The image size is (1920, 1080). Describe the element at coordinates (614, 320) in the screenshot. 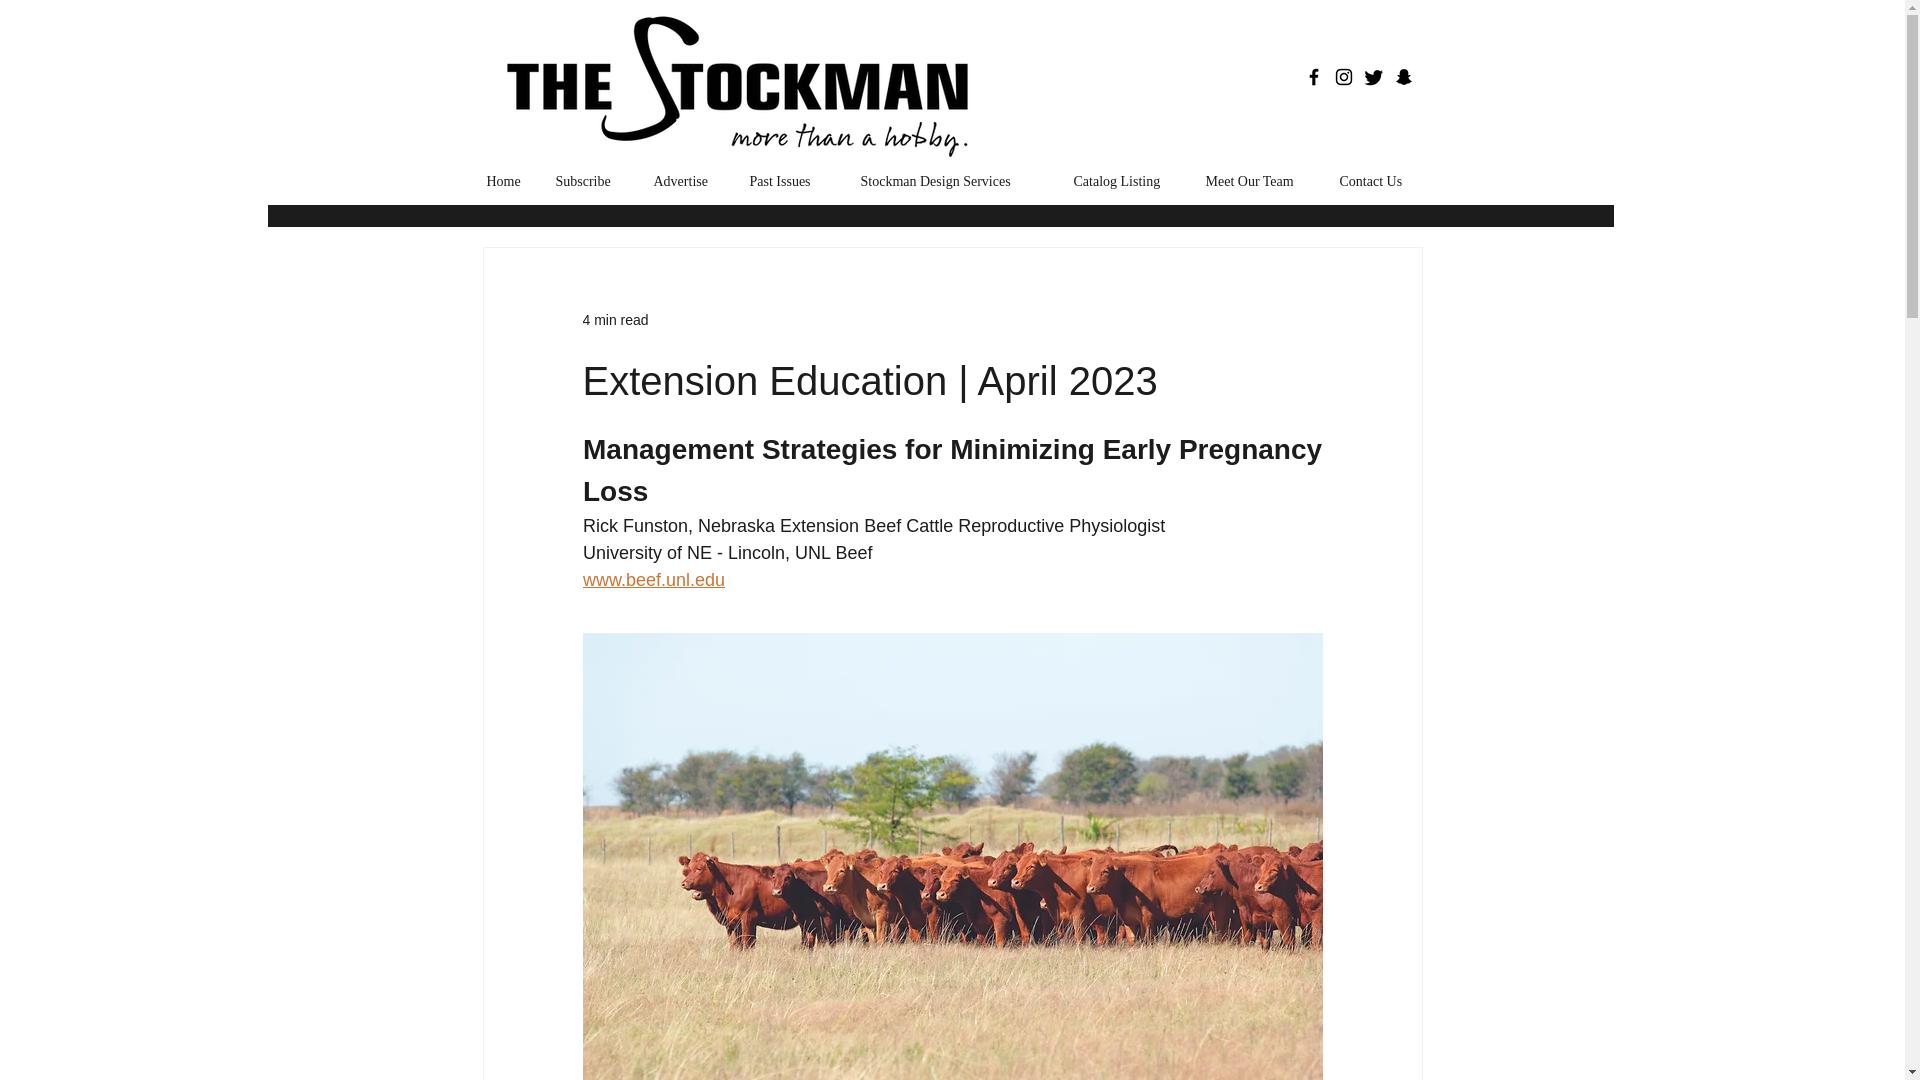

I see `4 min read` at that location.